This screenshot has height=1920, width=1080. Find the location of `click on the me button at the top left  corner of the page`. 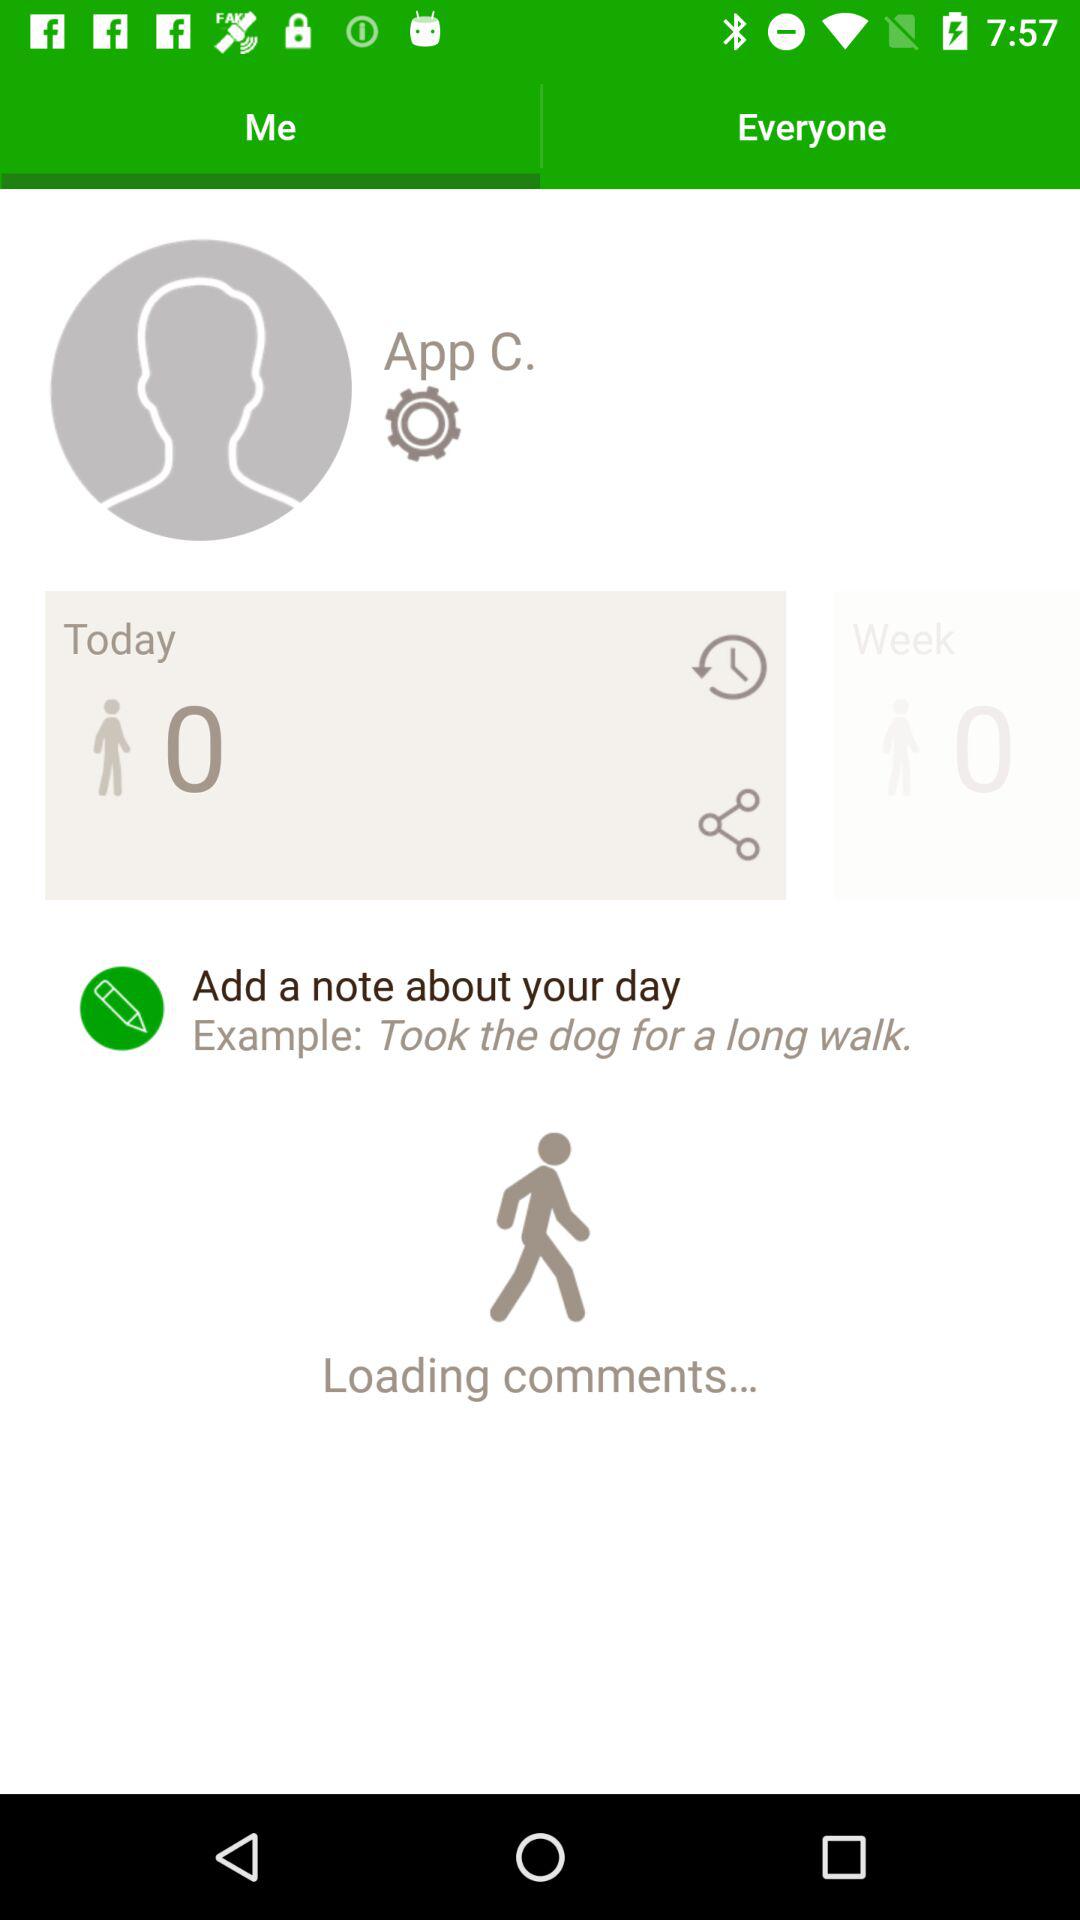

click on the me button at the top left  corner of the page is located at coordinates (271, 126).